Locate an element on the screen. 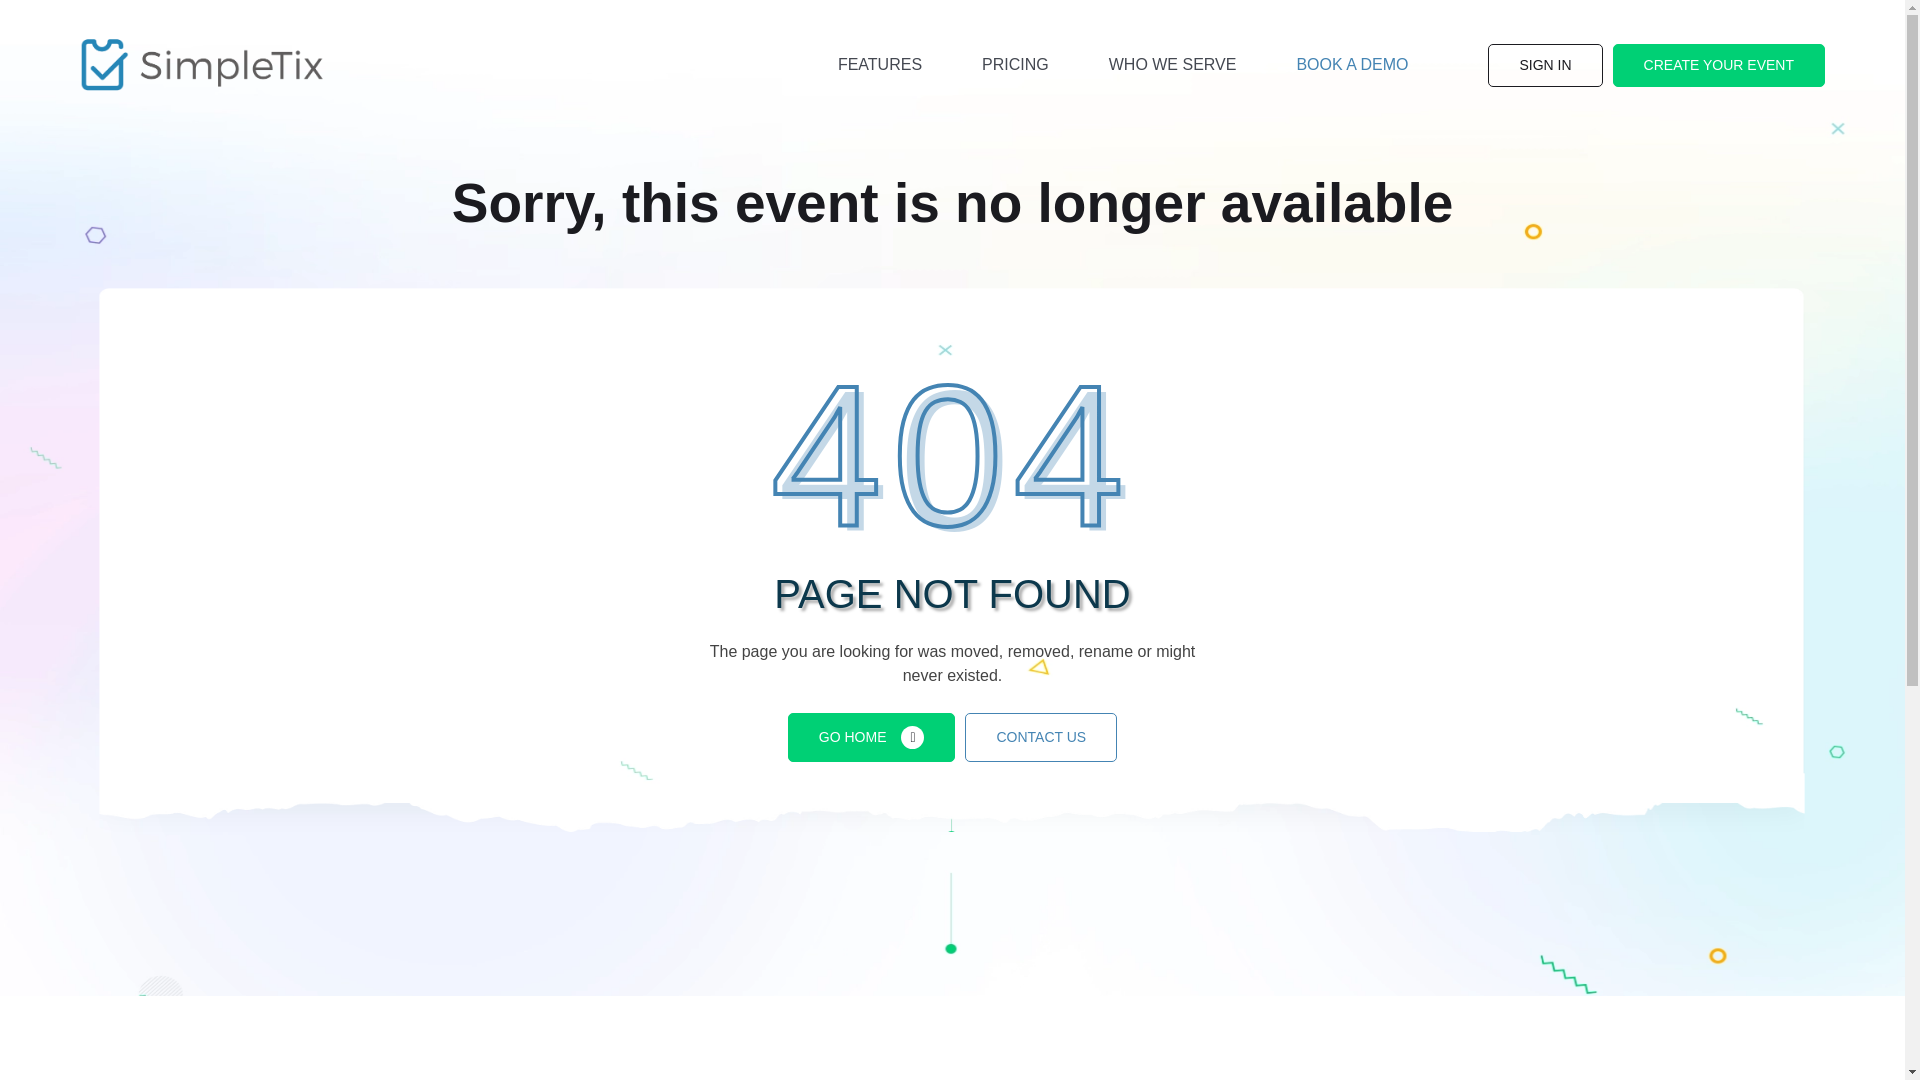 The height and width of the screenshot is (1080, 1920). WHO WE SERVE is located at coordinates (1173, 64).